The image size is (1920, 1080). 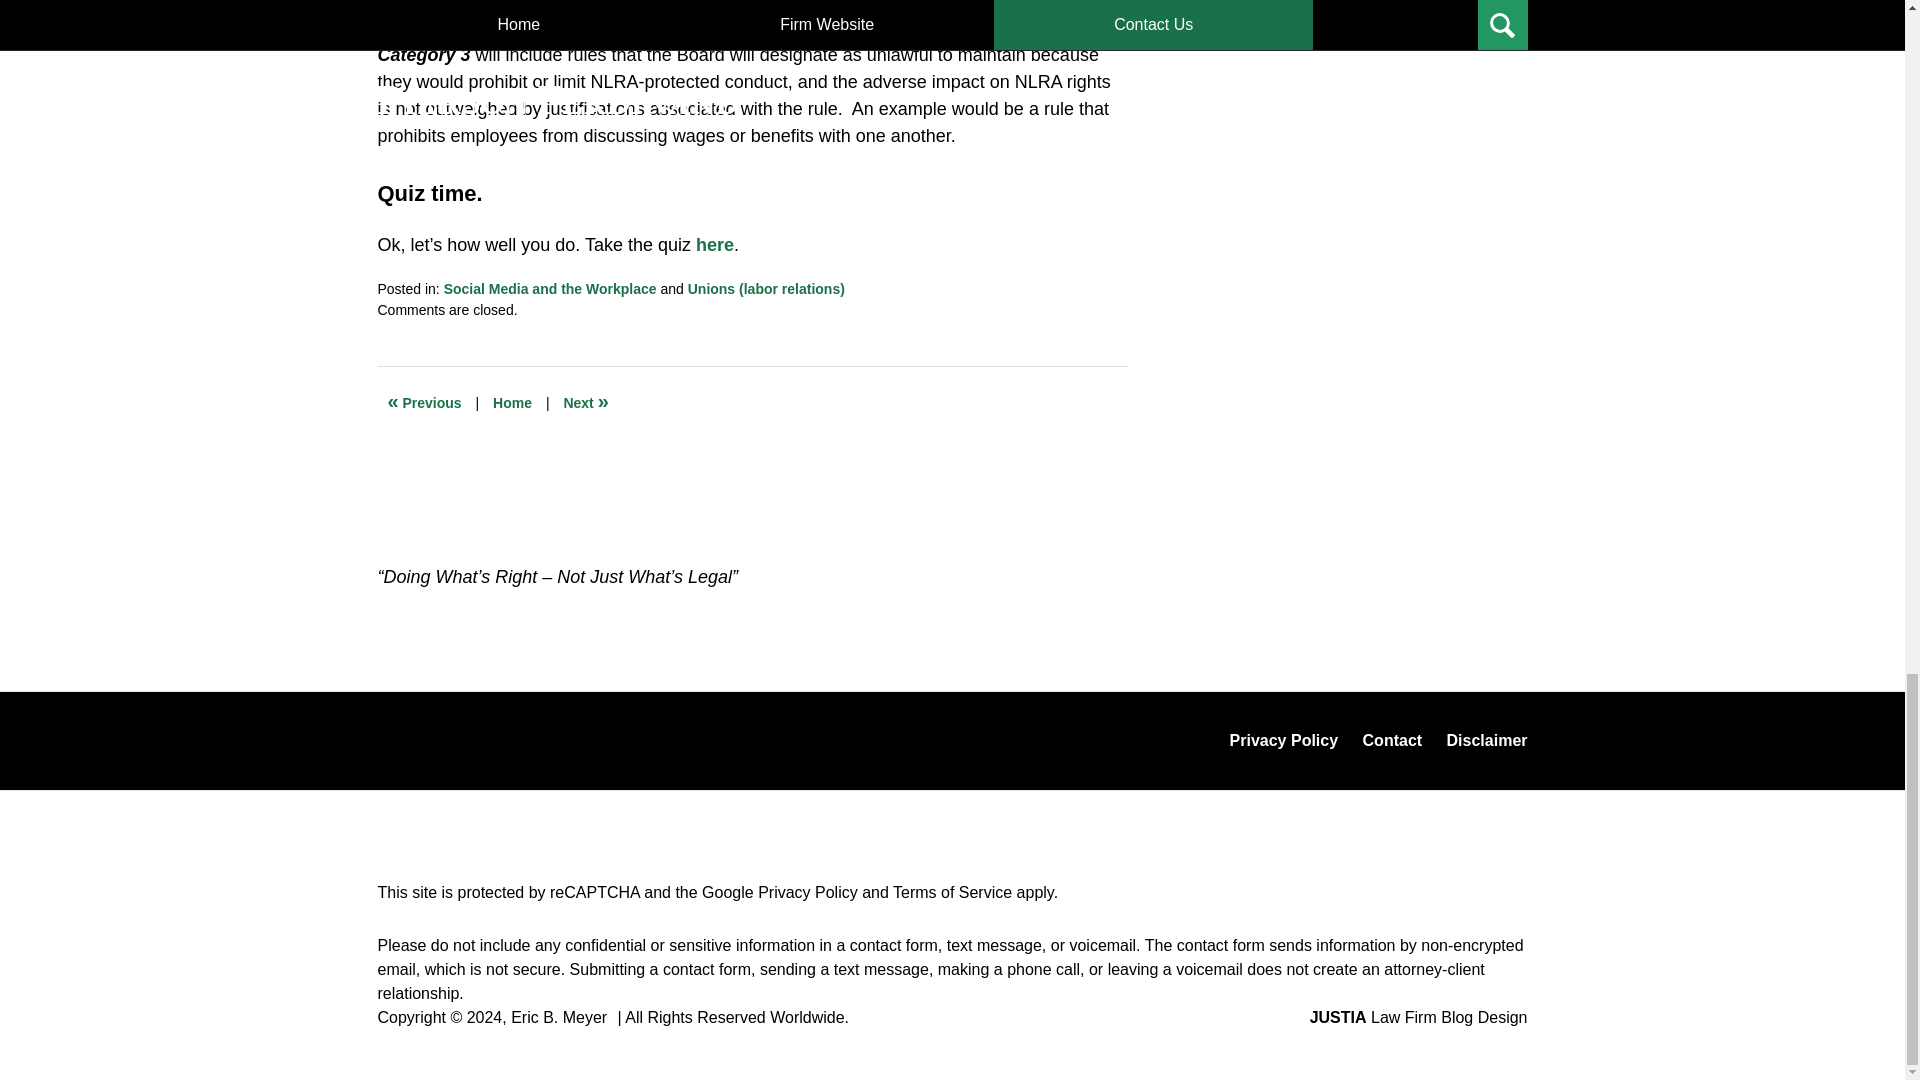 I want to click on JUSTIA Law Firm Blog Design, so click(x=1418, y=1017).